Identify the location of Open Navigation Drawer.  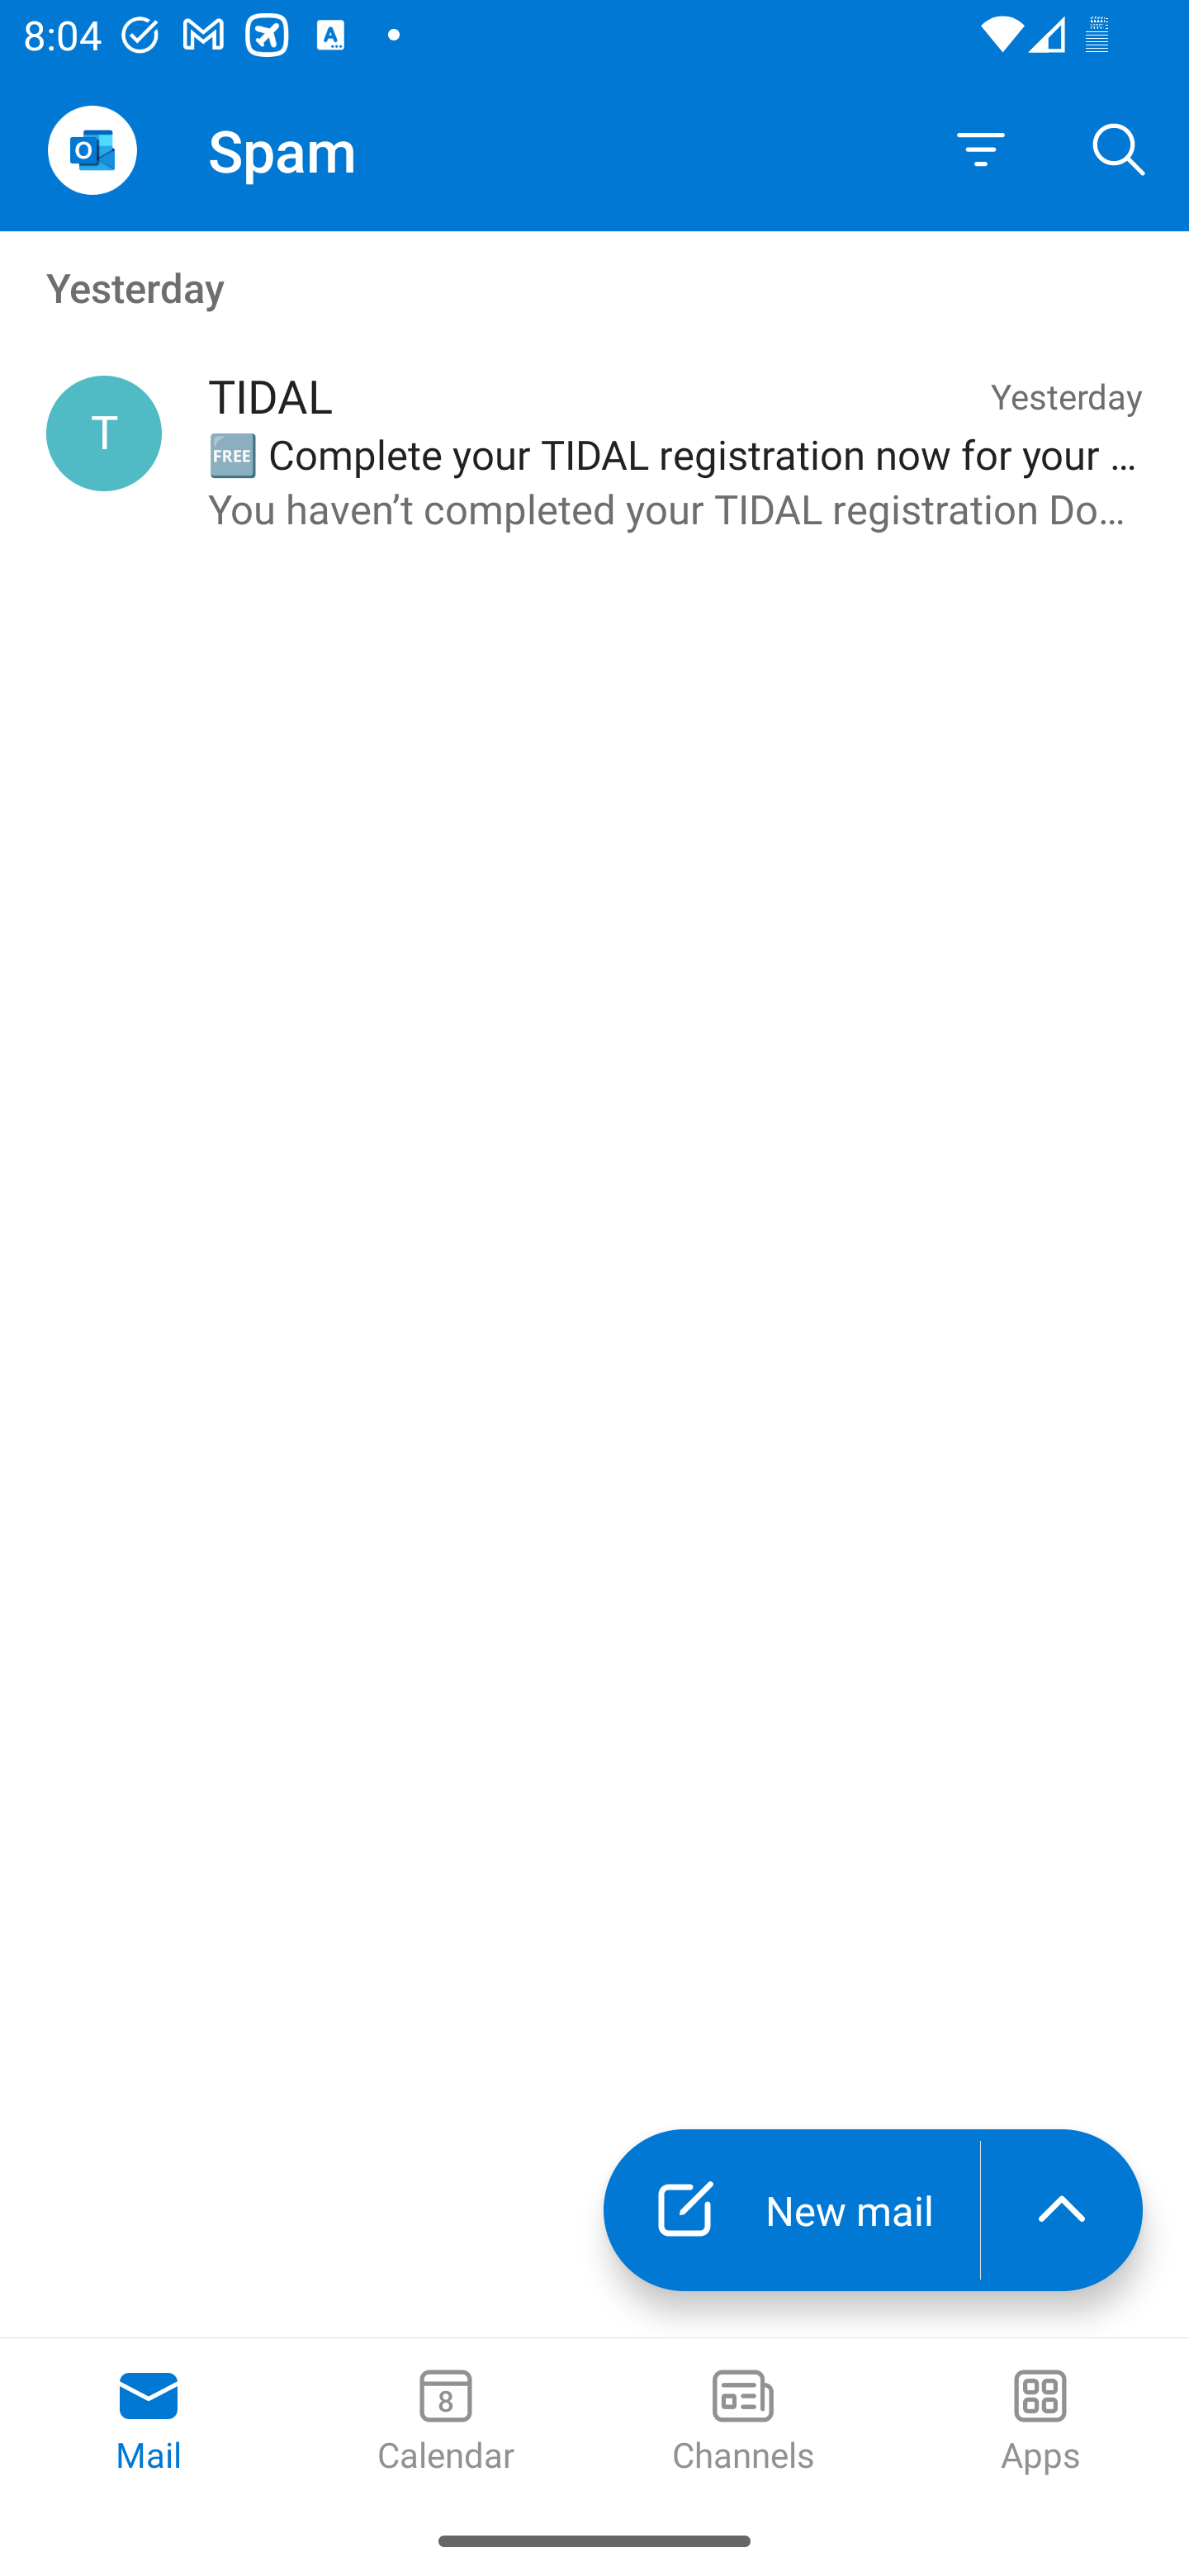
(92, 150).